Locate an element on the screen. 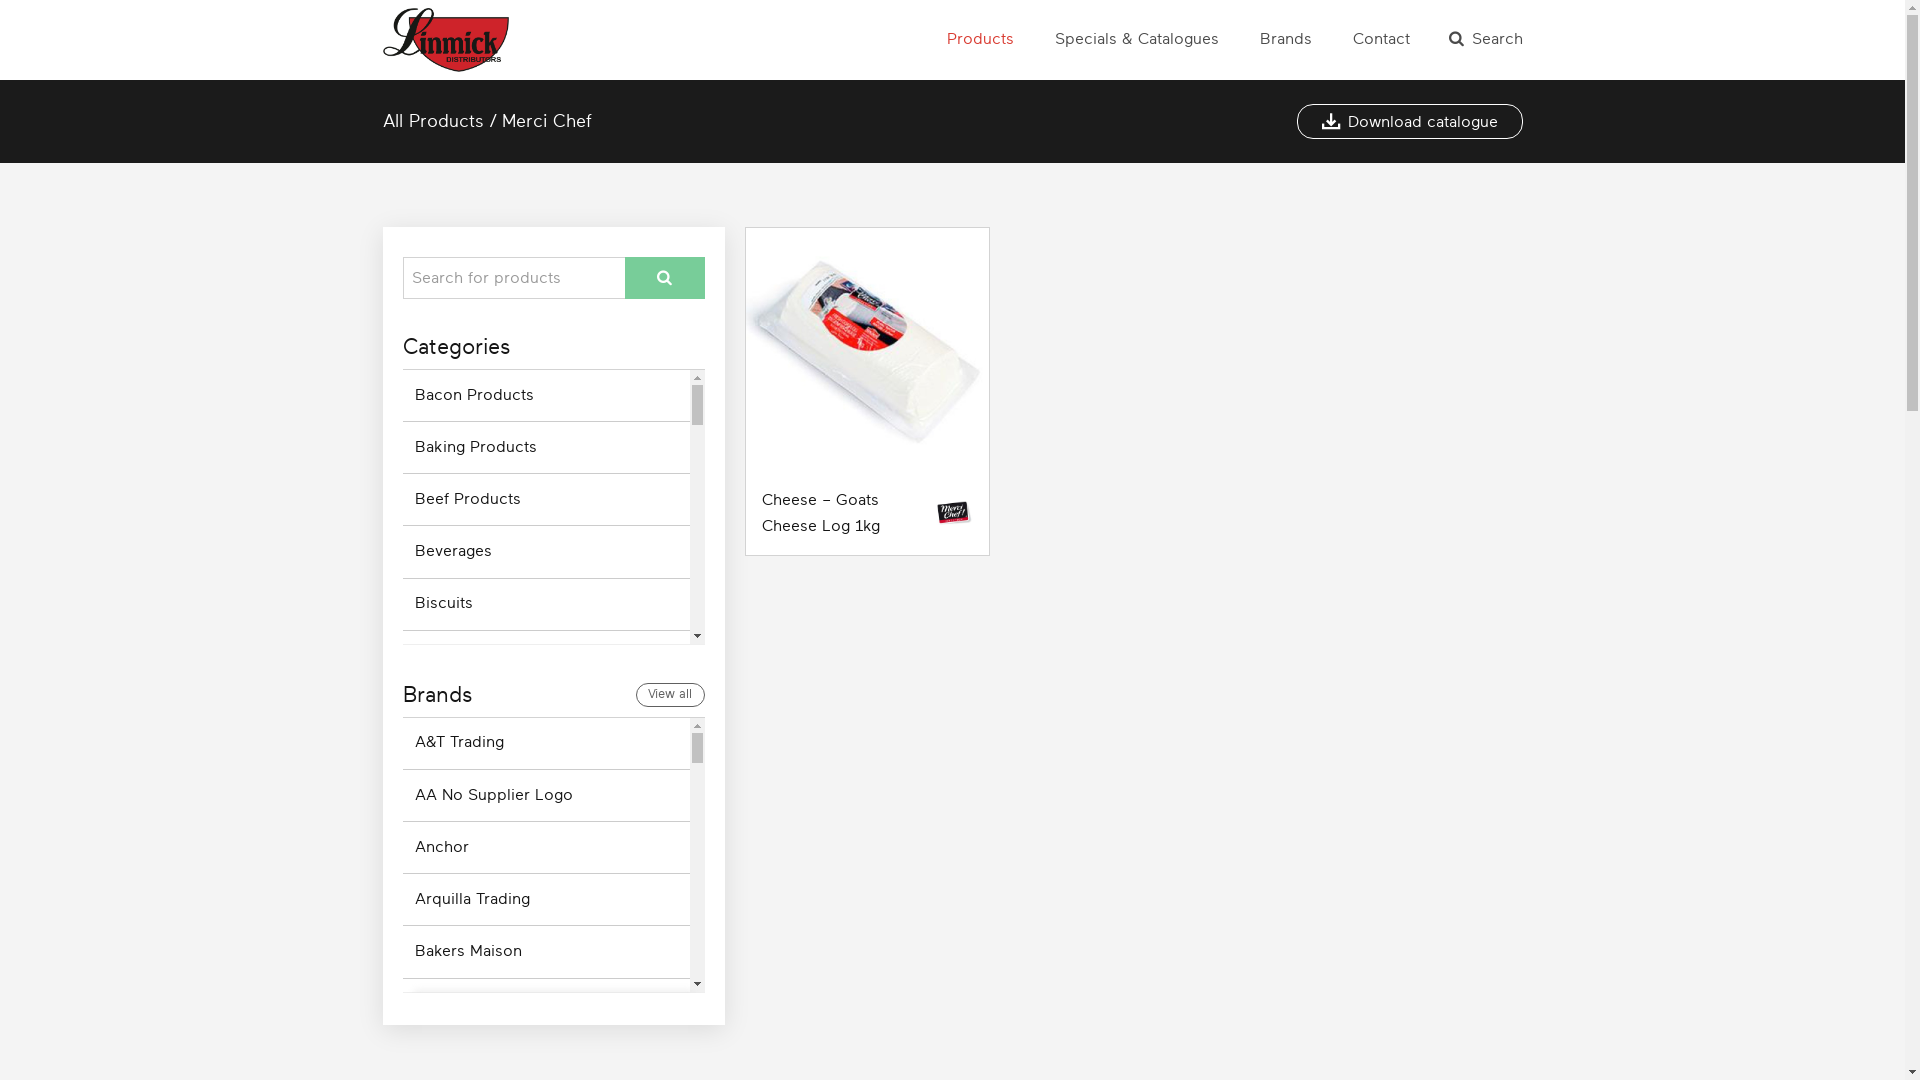 This screenshot has height=1080, width=1920. Specials & Catalogues is located at coordinates (1136, 40).